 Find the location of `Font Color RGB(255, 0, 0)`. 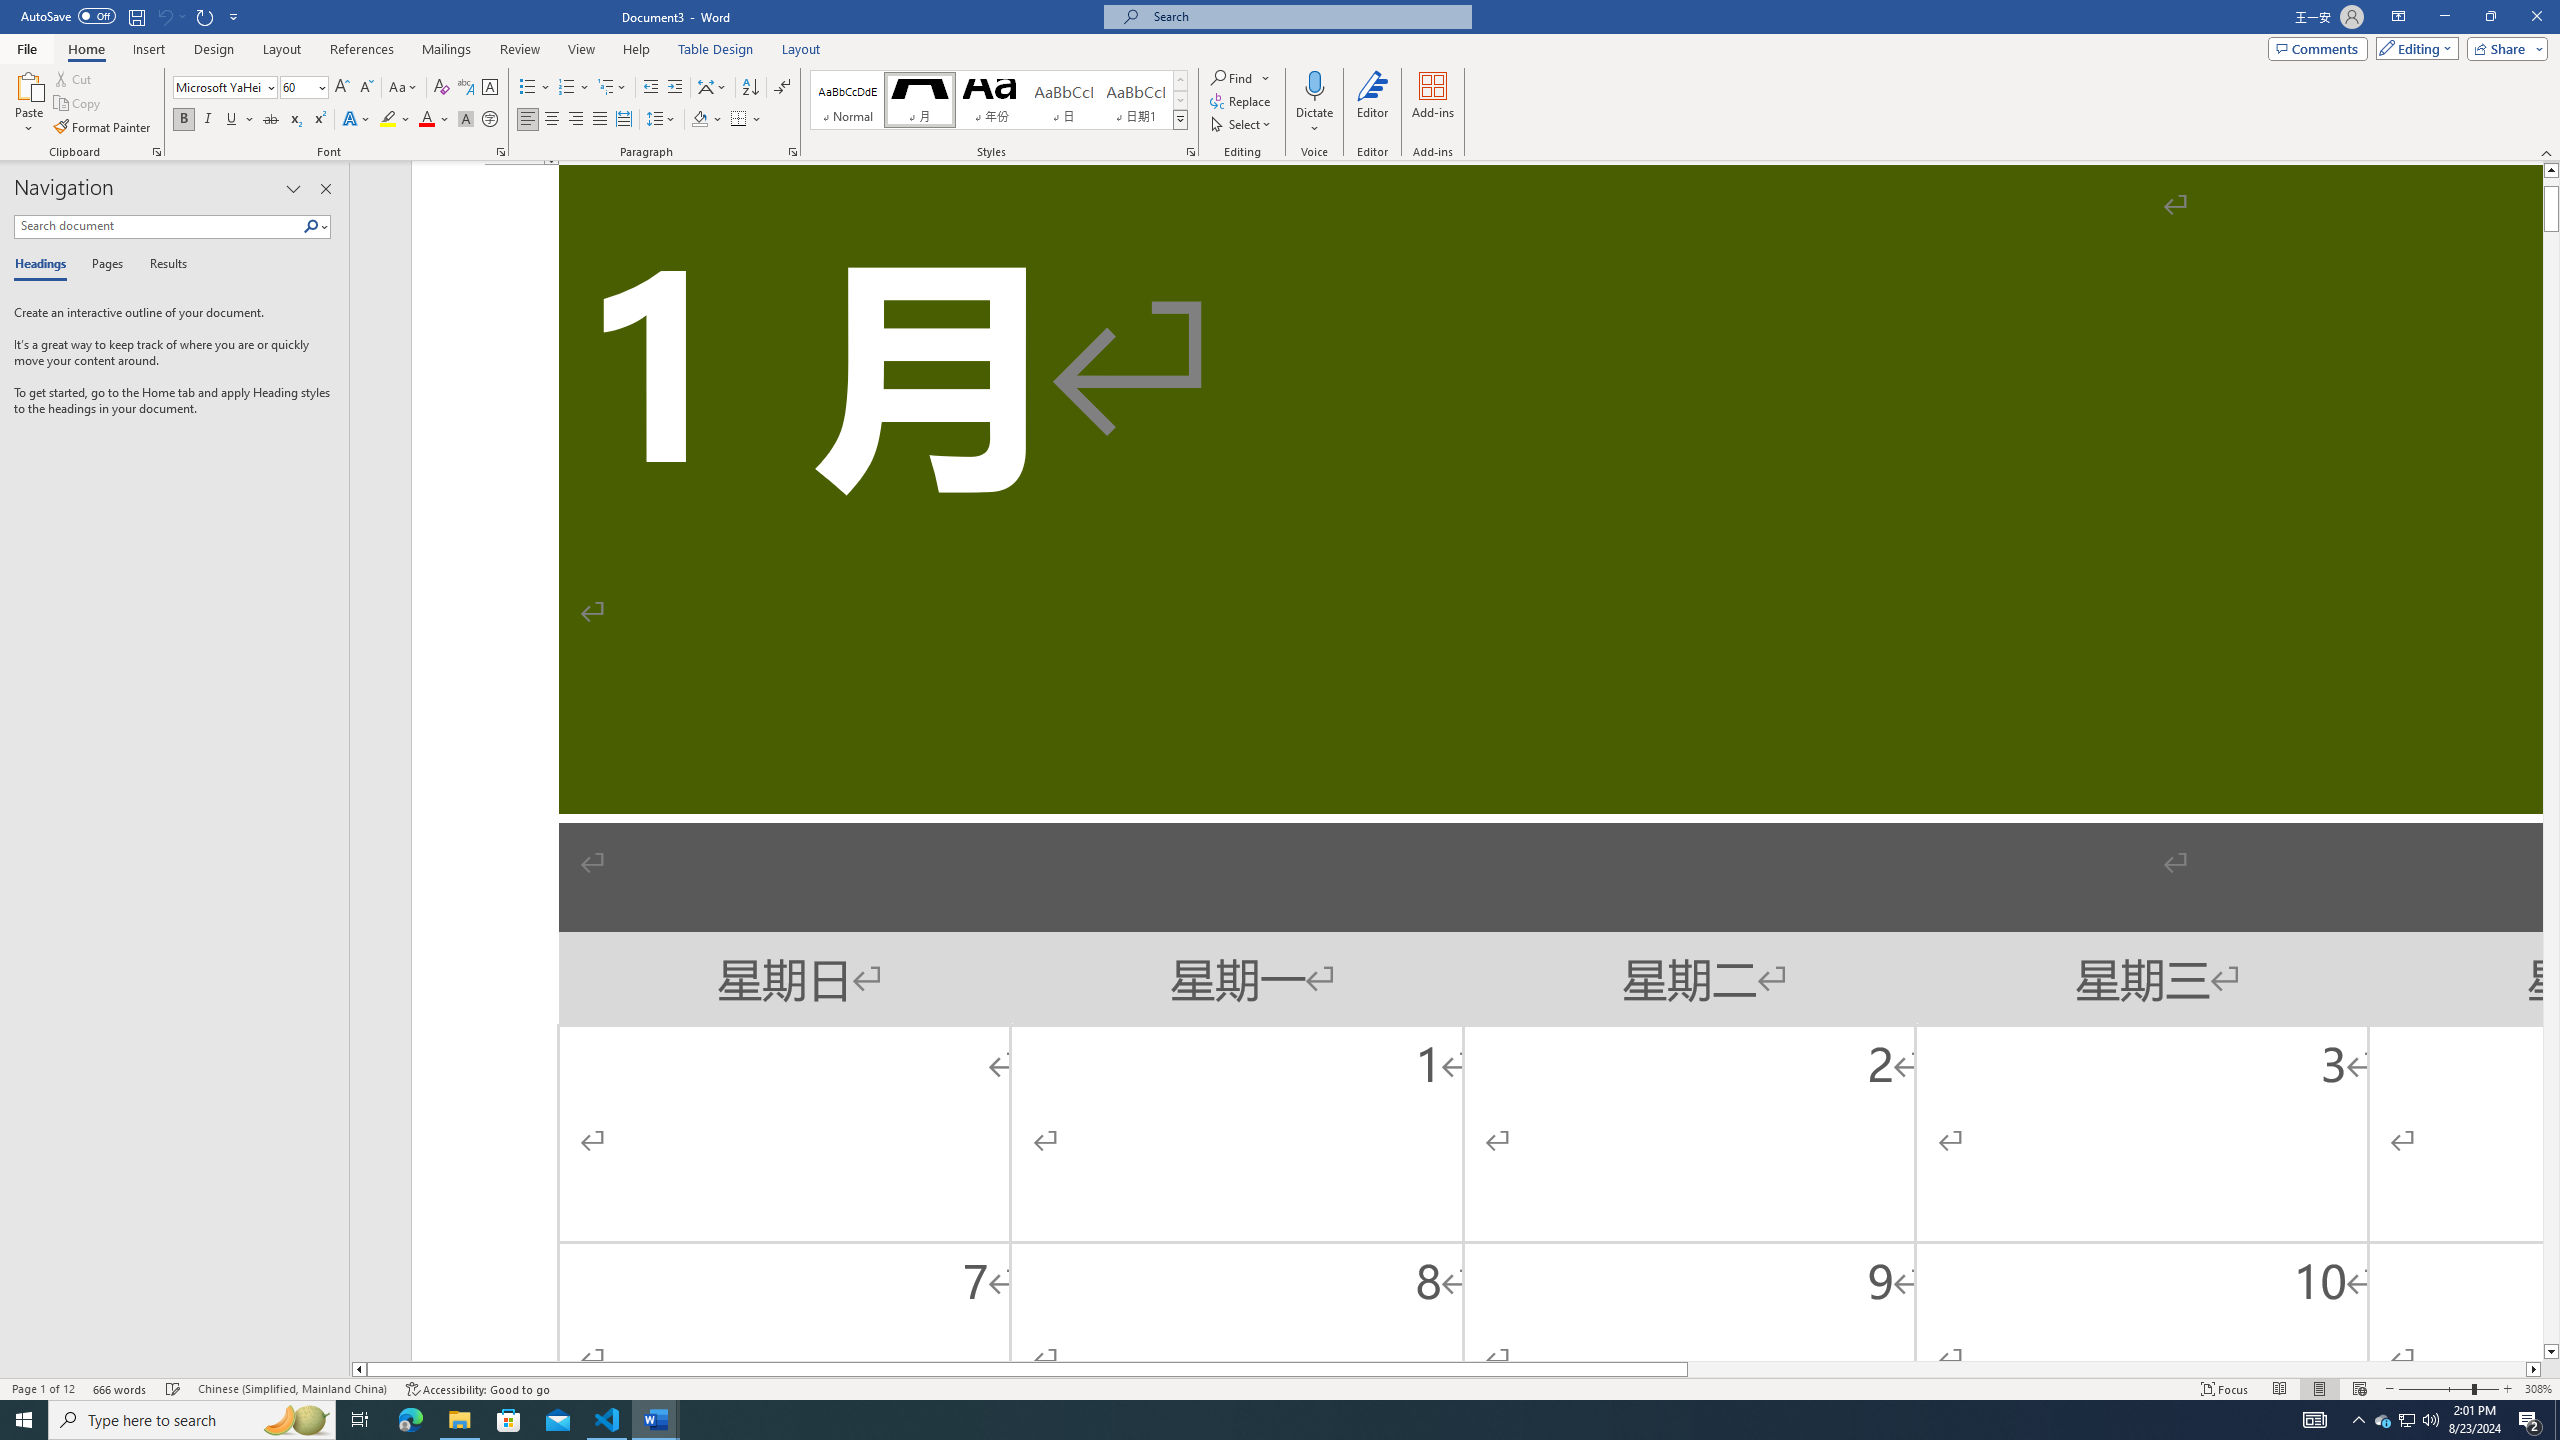

Font Color RGB(255, 0, 0) is located at coordinates (426, 120).